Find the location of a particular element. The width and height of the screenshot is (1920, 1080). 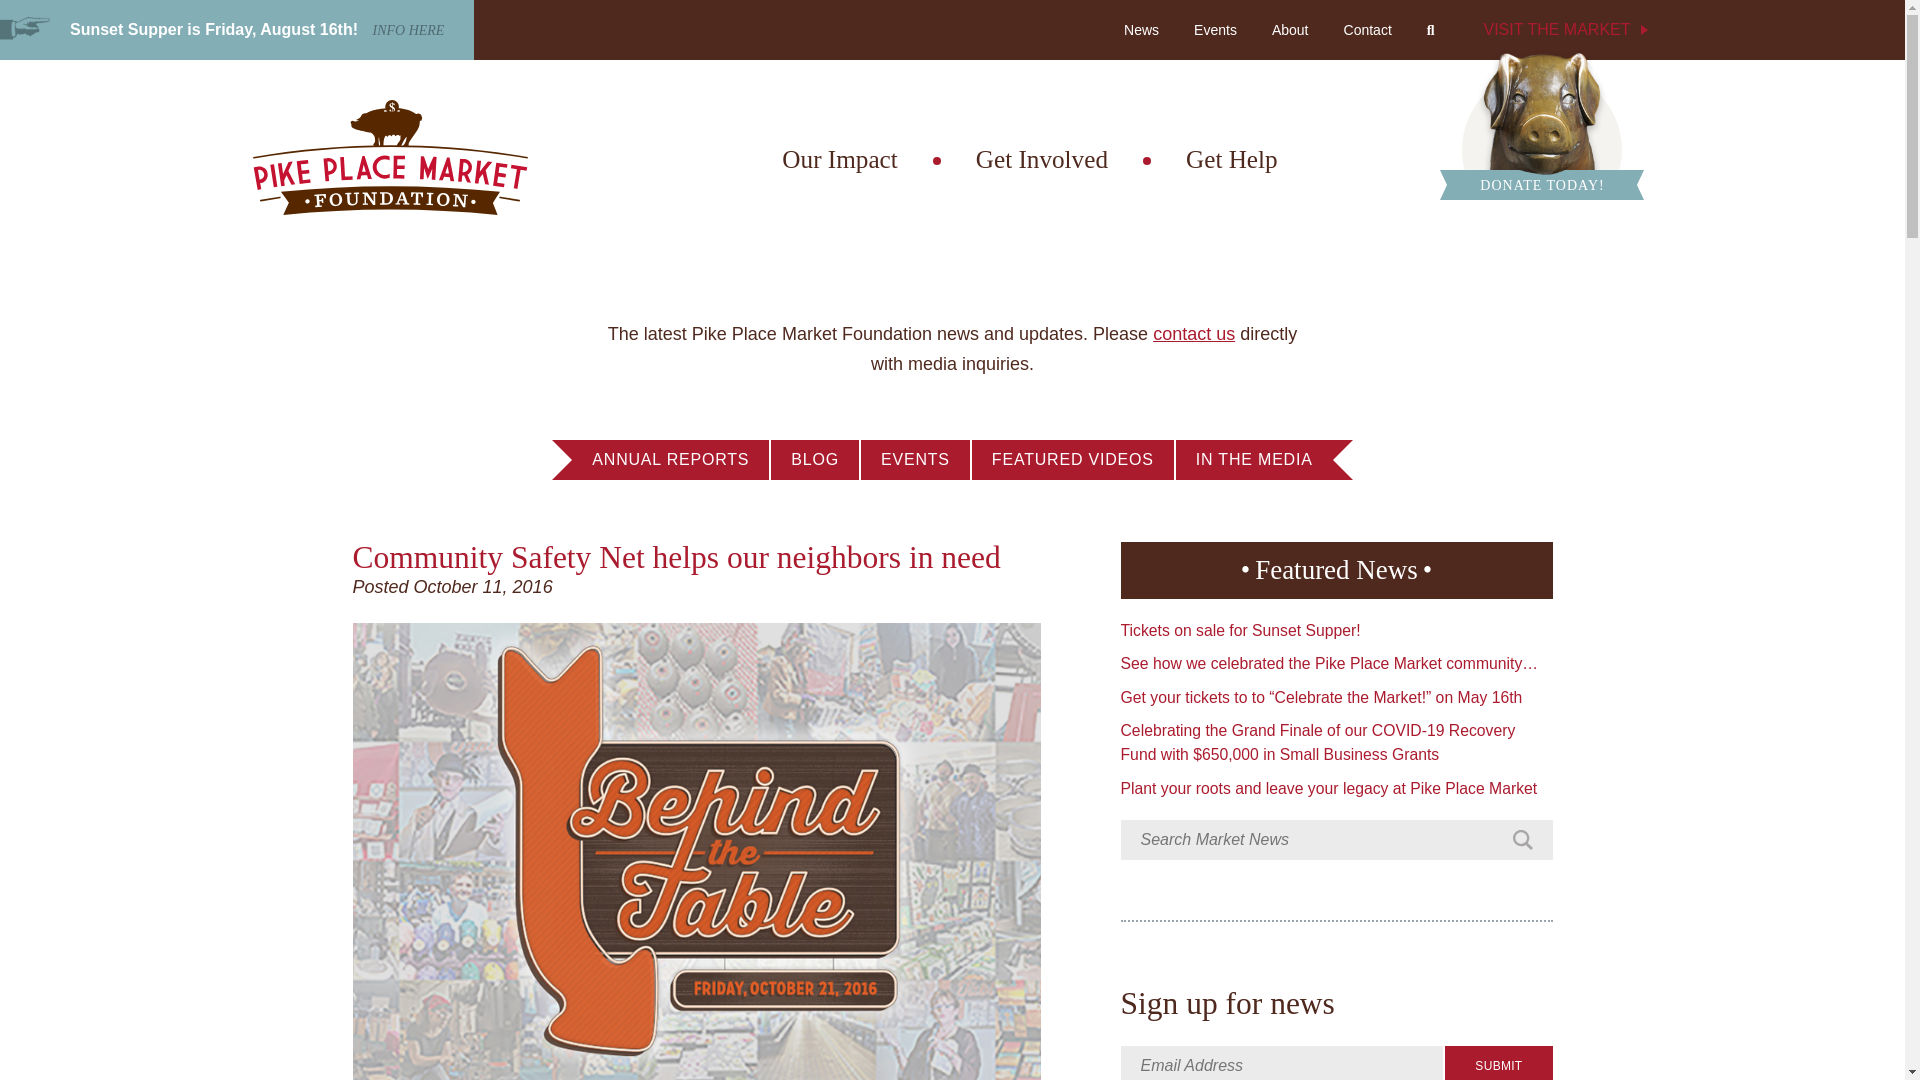

DONATE TODAY! is located at coordinates (1542, 124).